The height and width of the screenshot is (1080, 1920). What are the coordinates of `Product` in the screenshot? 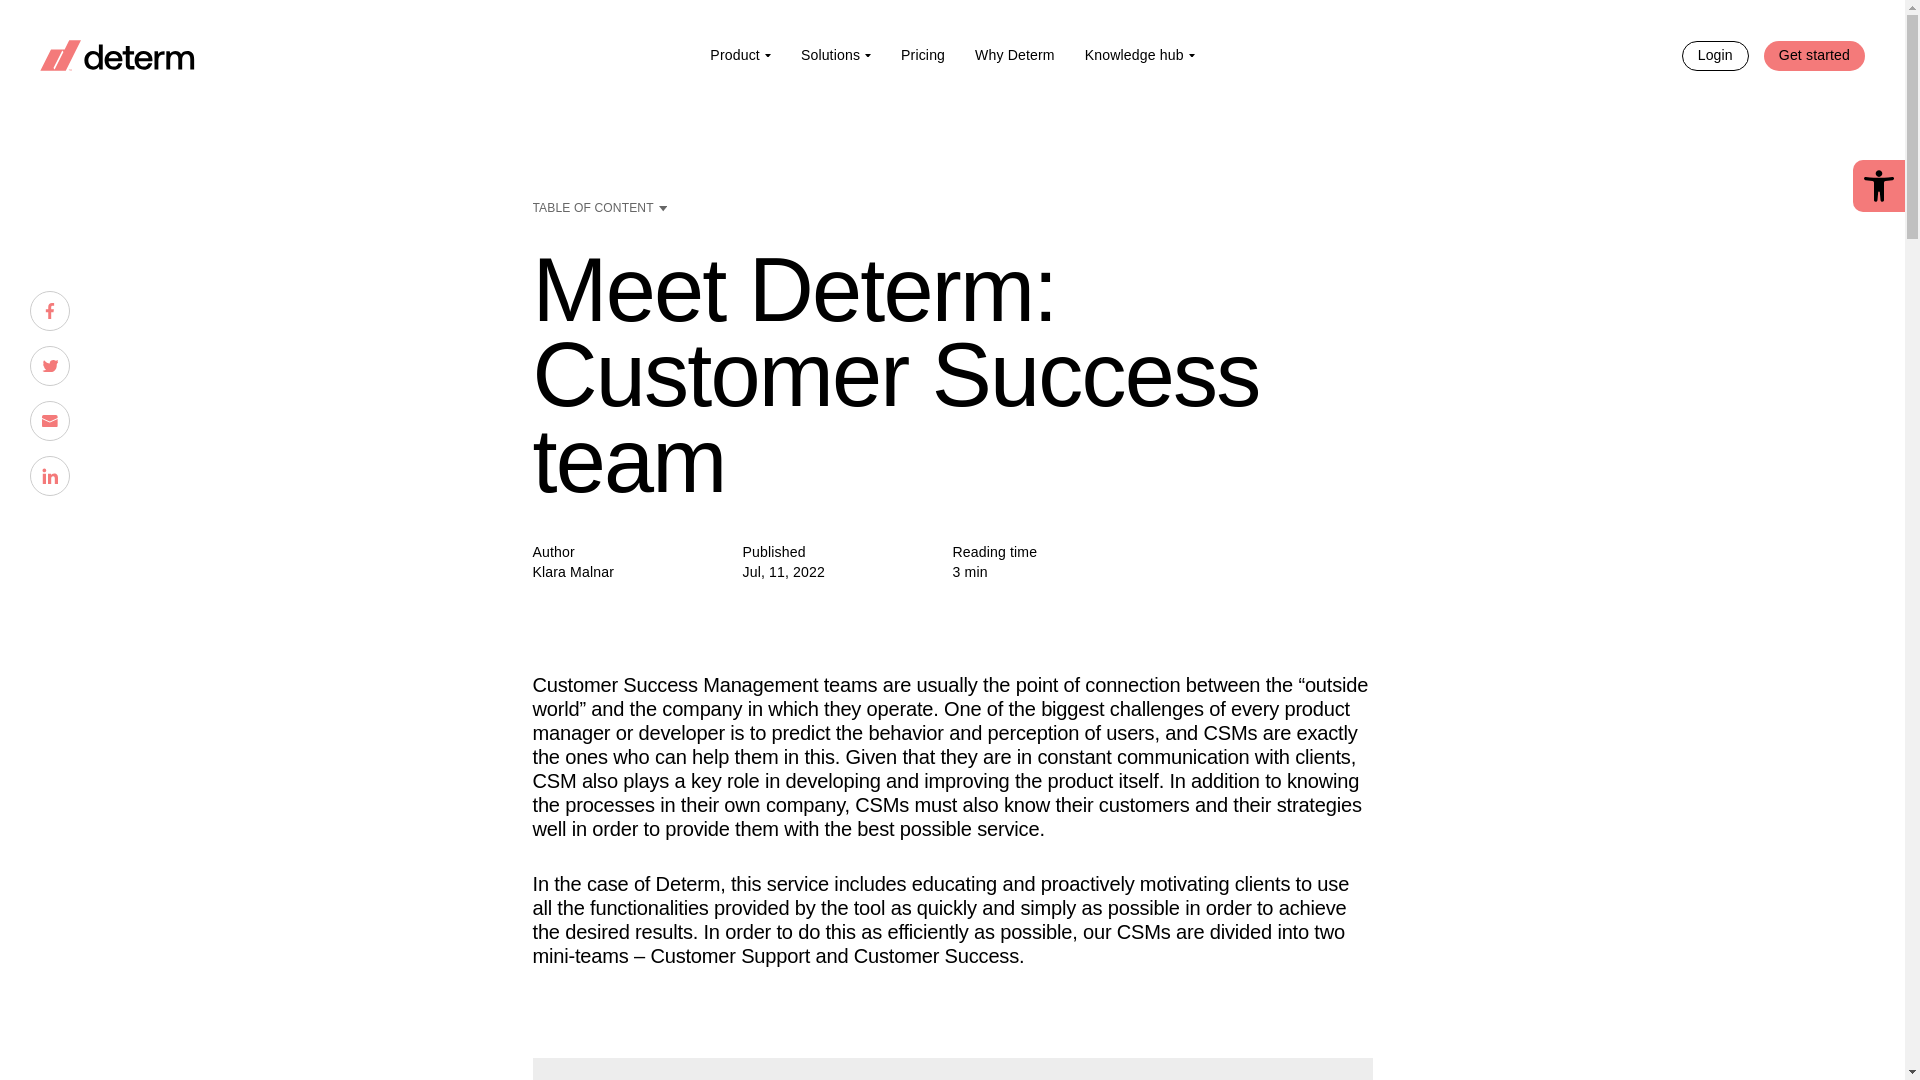 It's located at (740, 54).